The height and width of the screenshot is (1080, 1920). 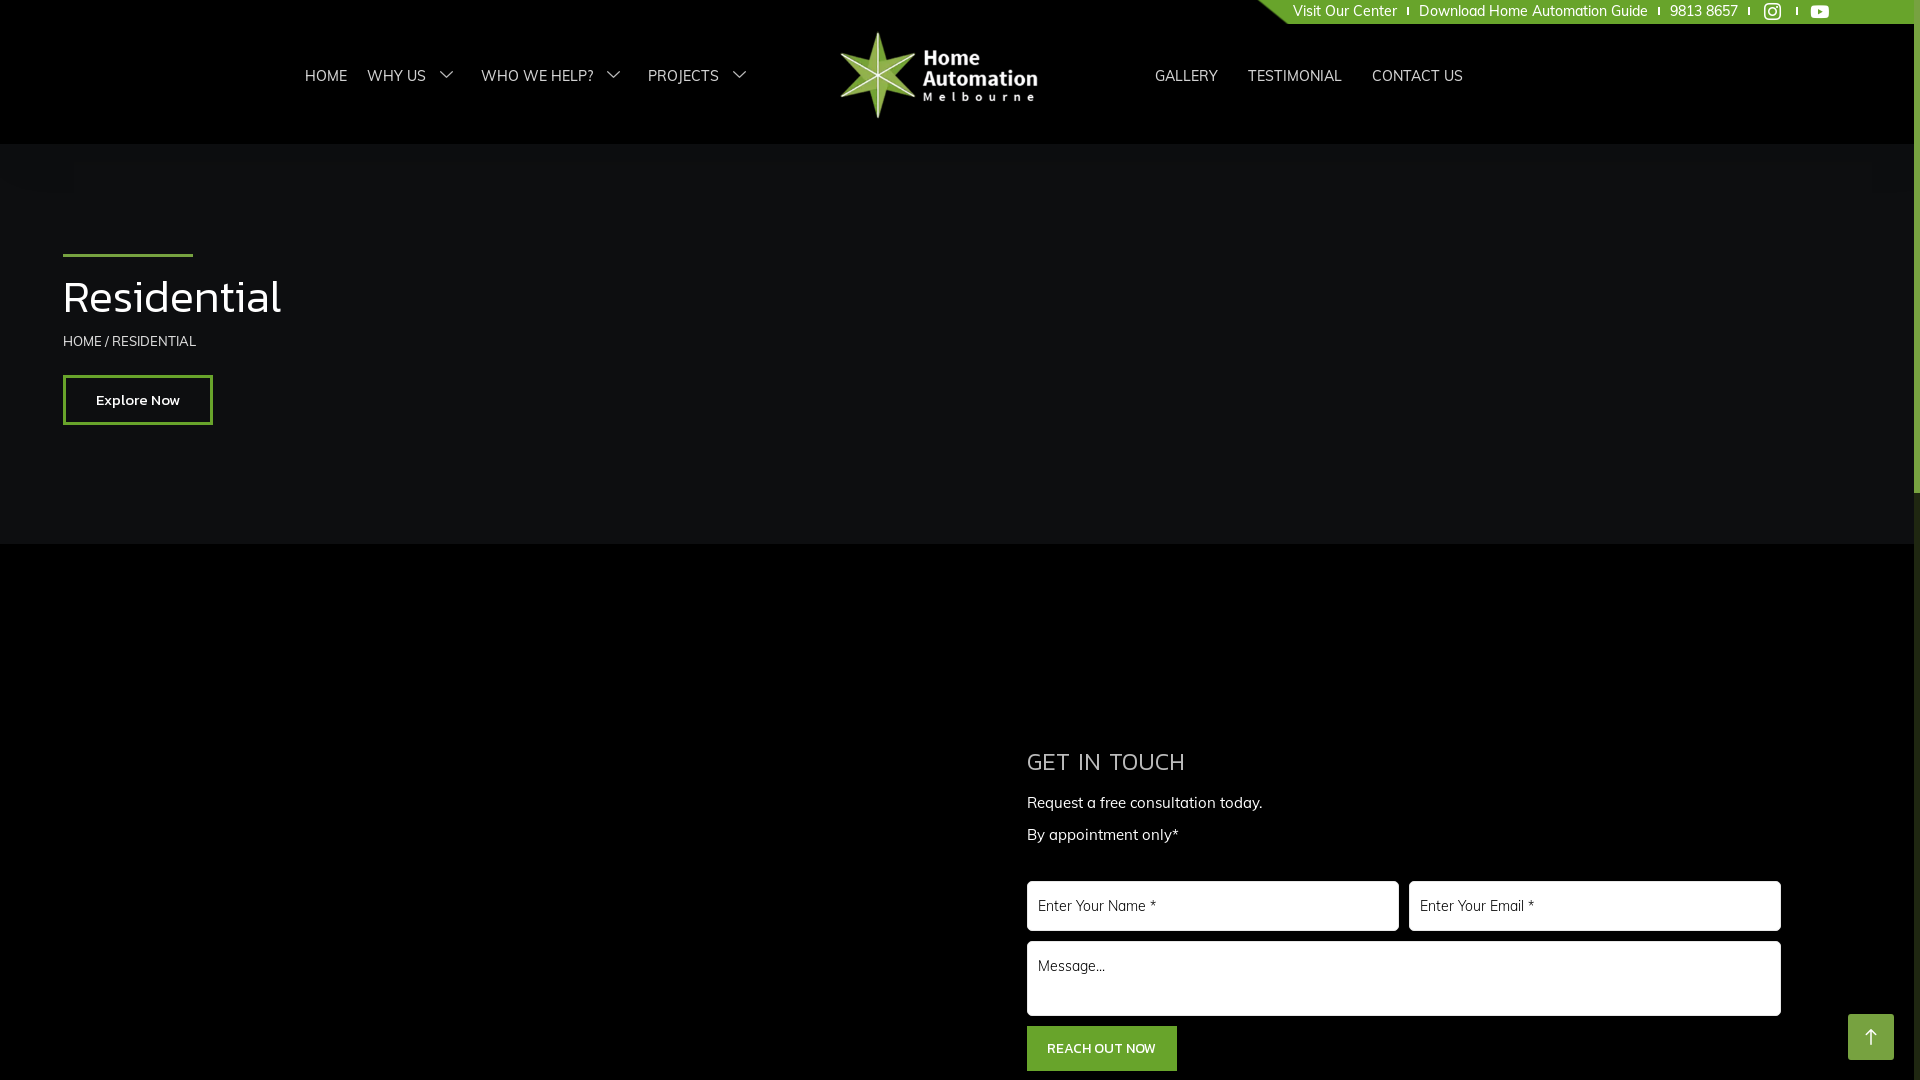 I want to click on HOME, so click(x=82, y=341).